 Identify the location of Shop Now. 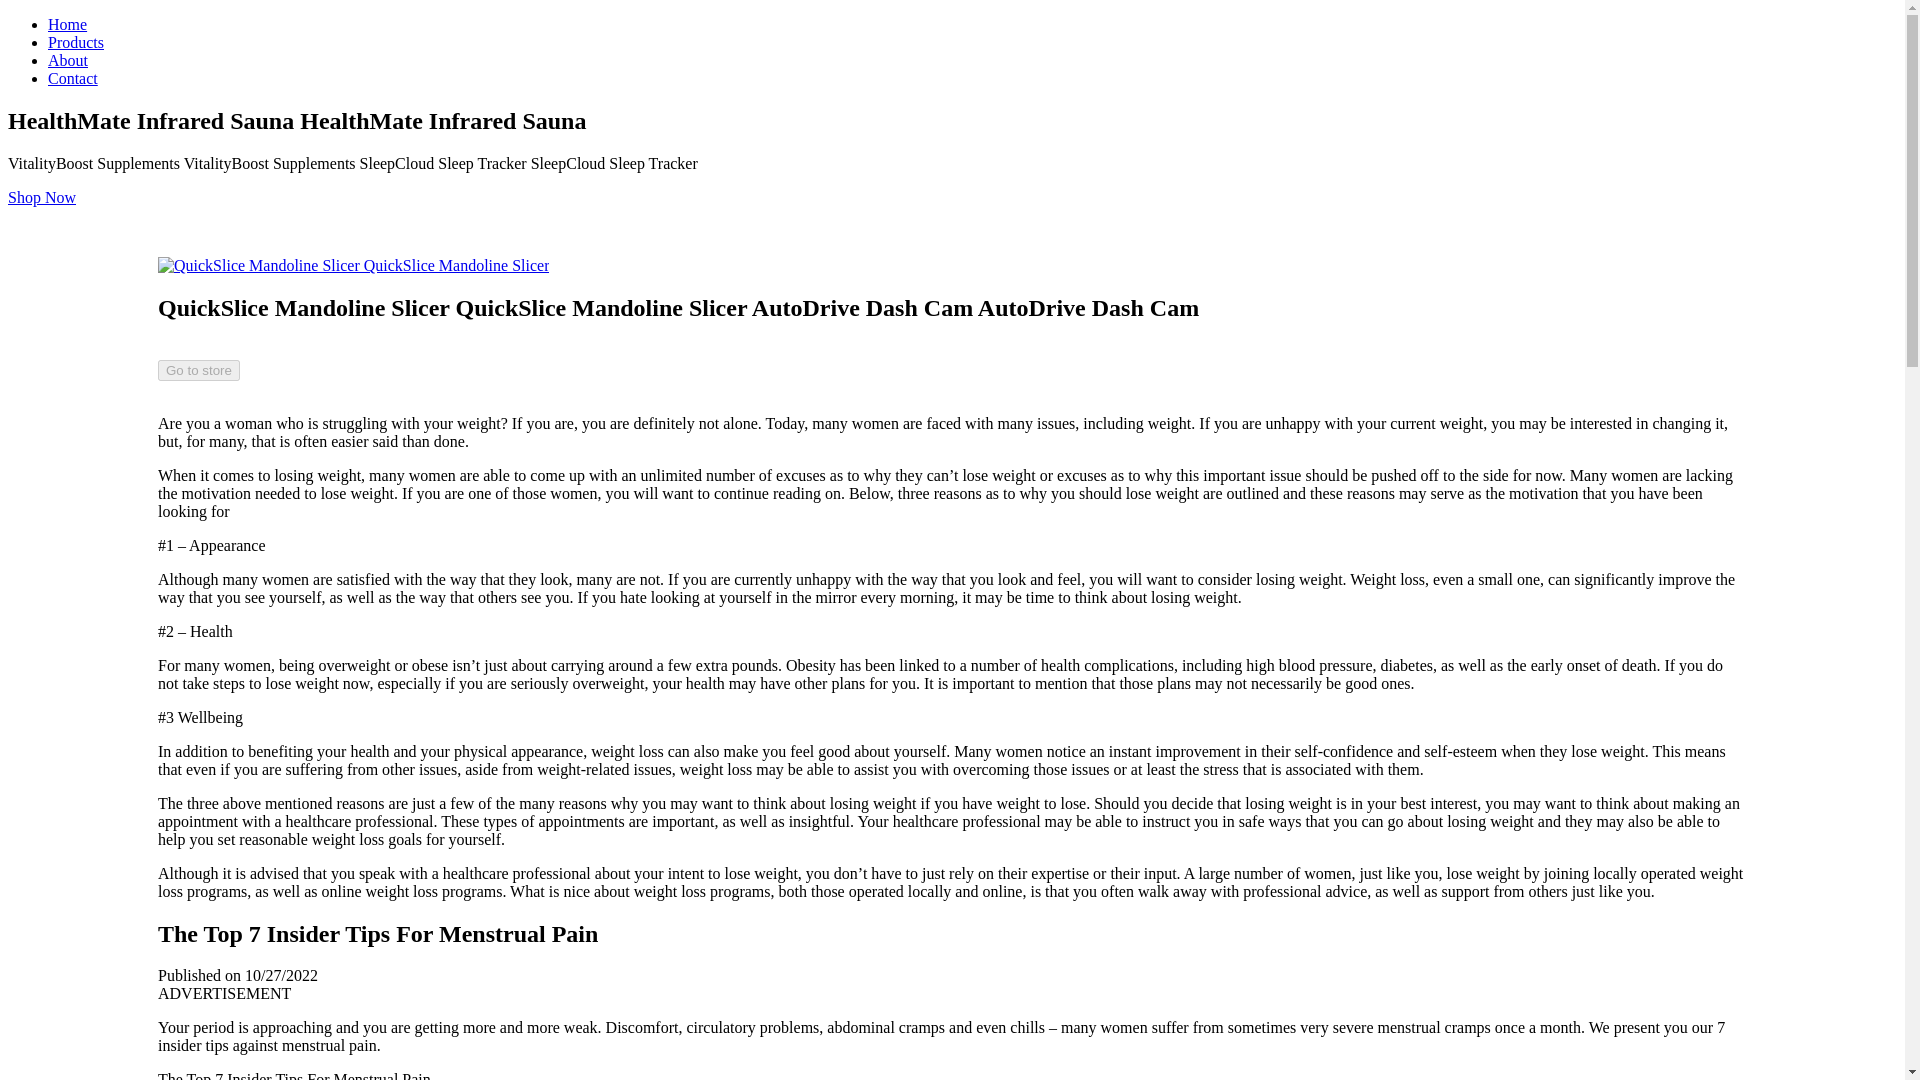
(42, 198).